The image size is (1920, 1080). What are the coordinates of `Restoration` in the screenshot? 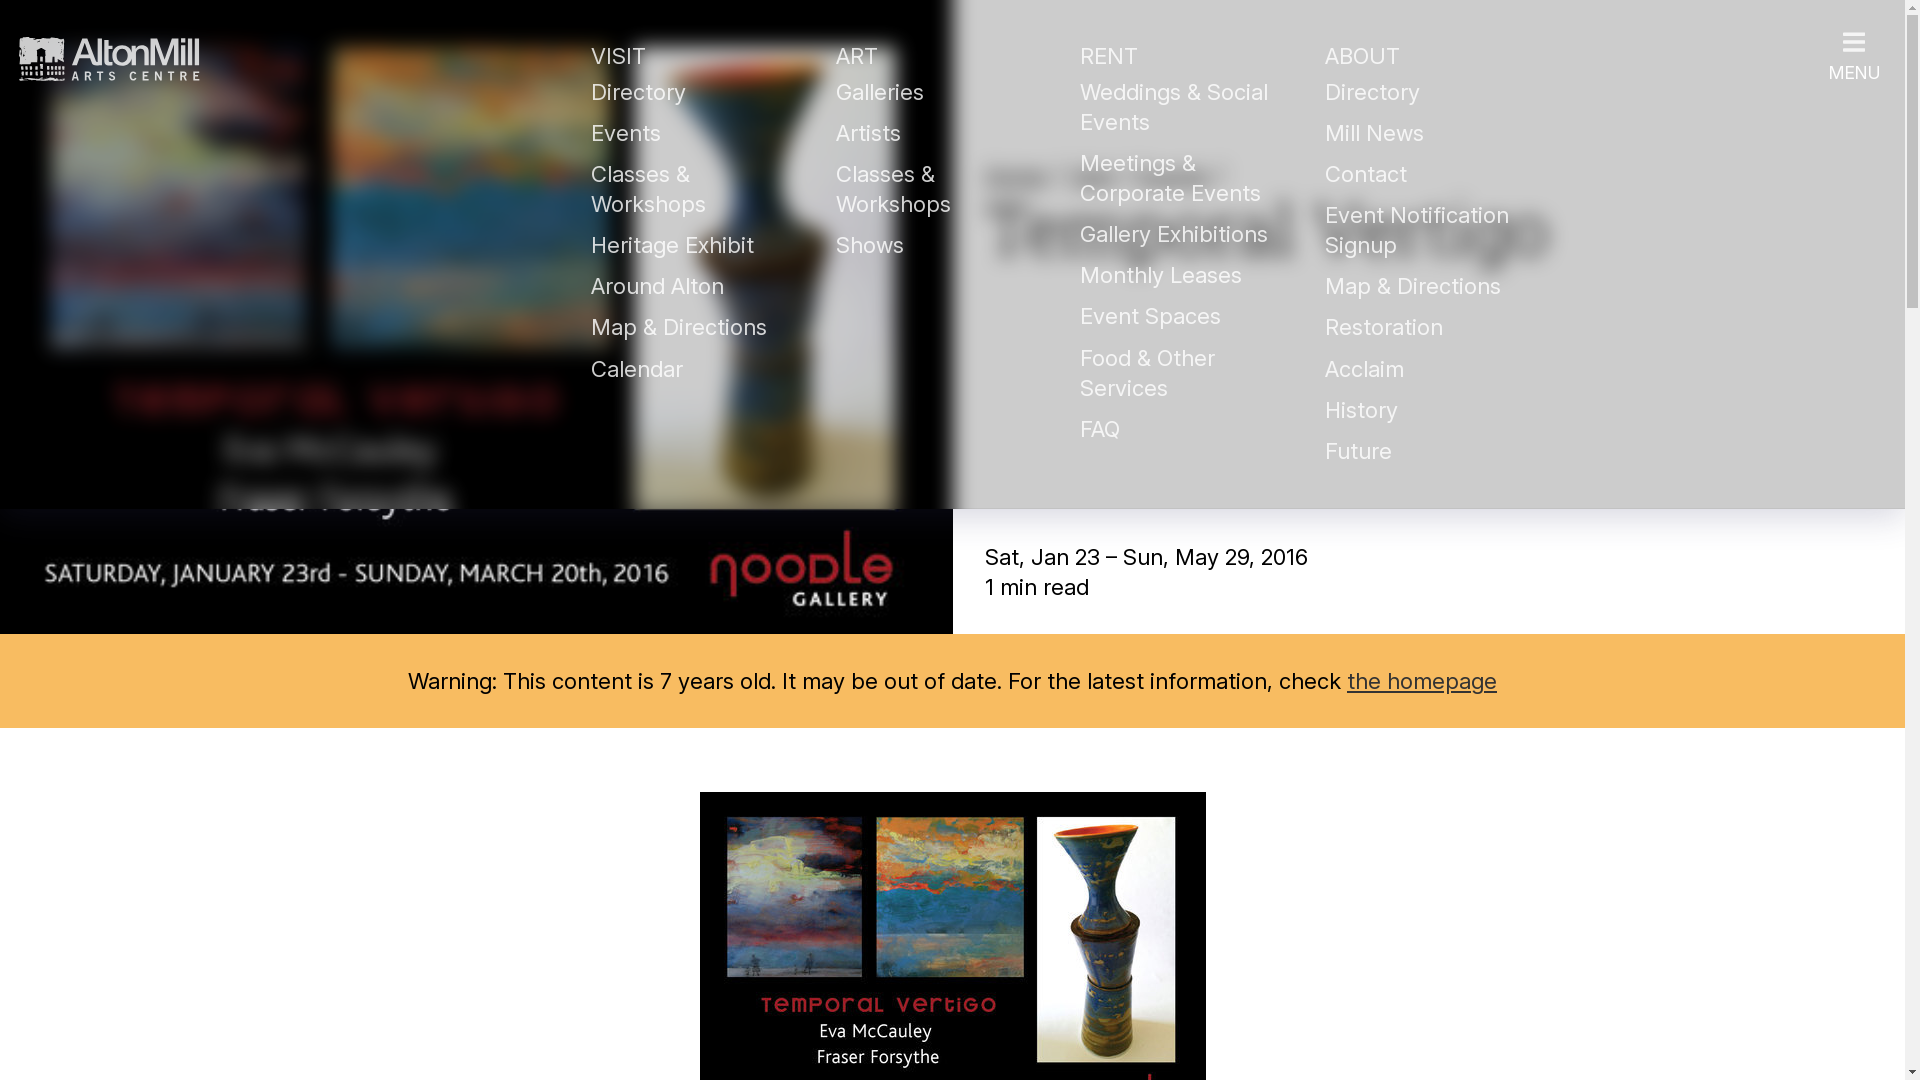 It's located at (1384, 327).